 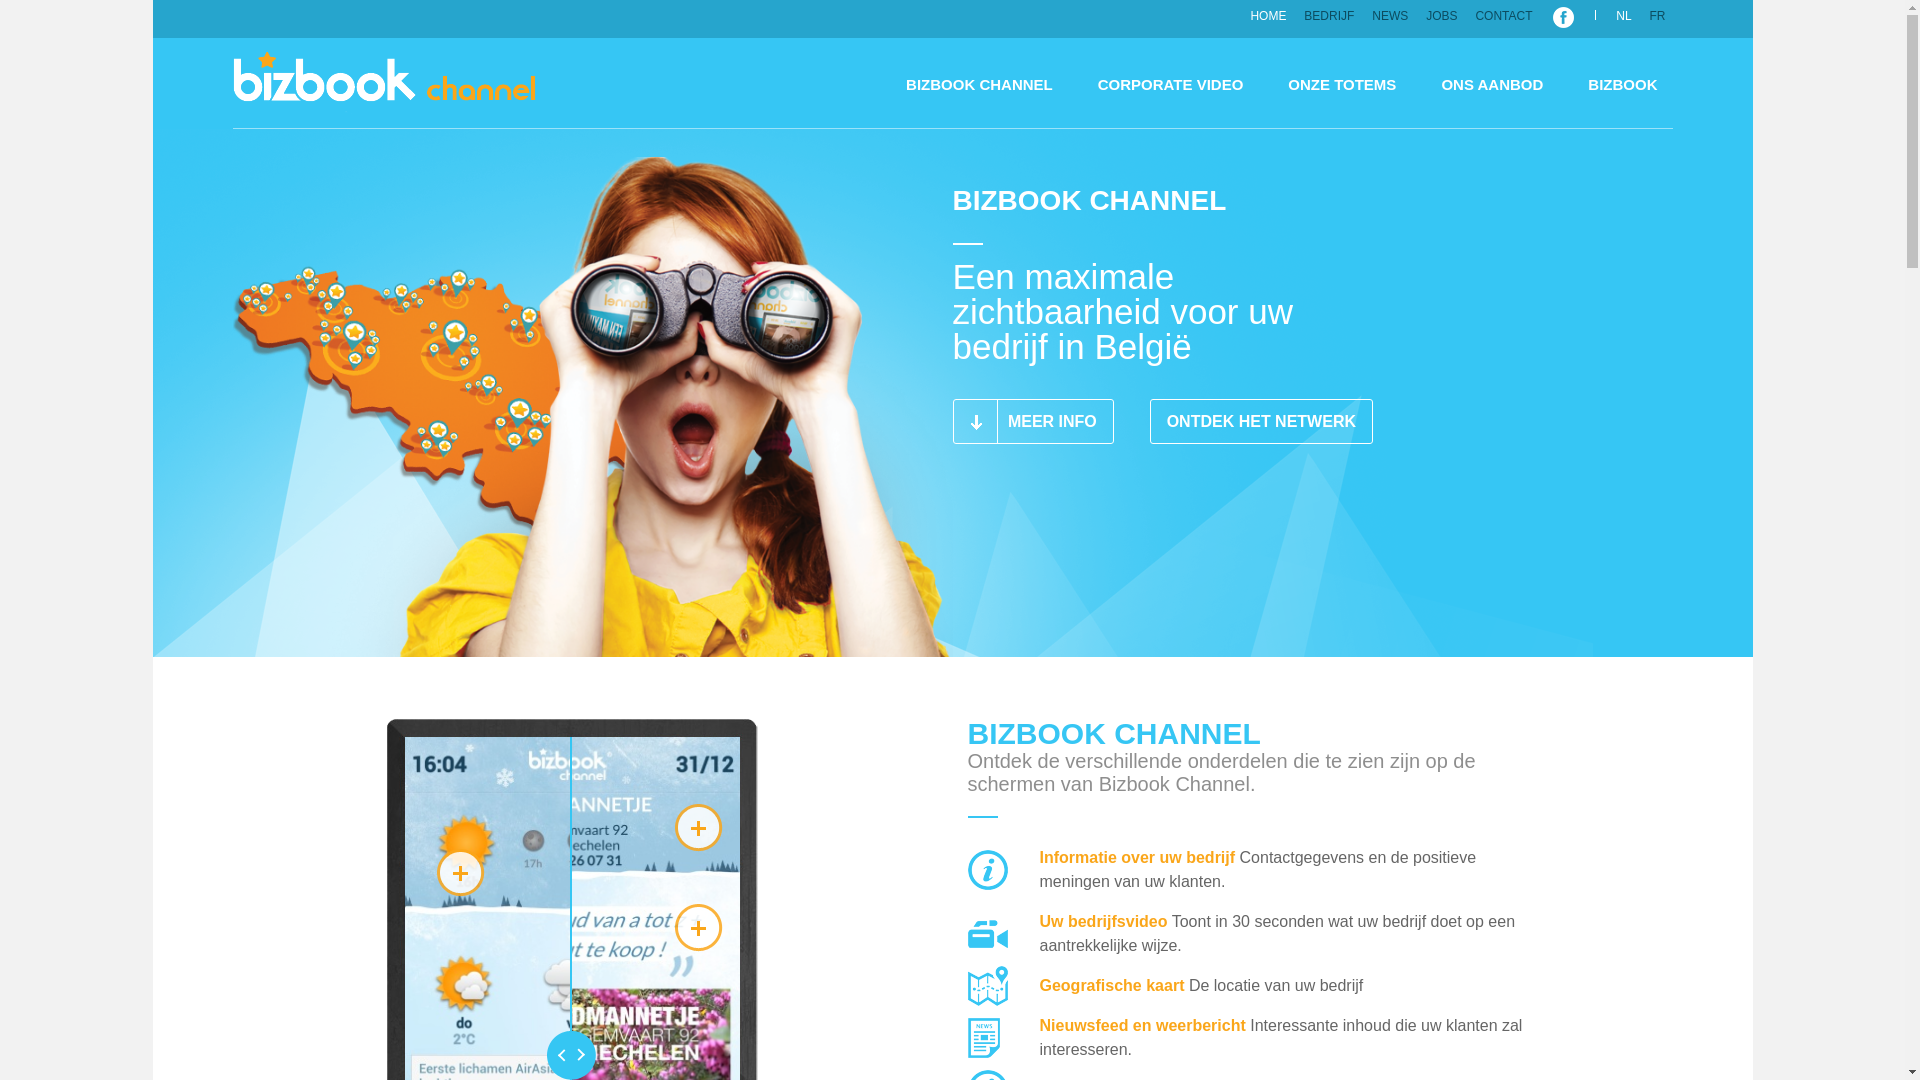 What do you see at coordinates (384, 83) in the screenshot?
I see `BIZBOOK CHANNEL` at bounding box center [384, 83].